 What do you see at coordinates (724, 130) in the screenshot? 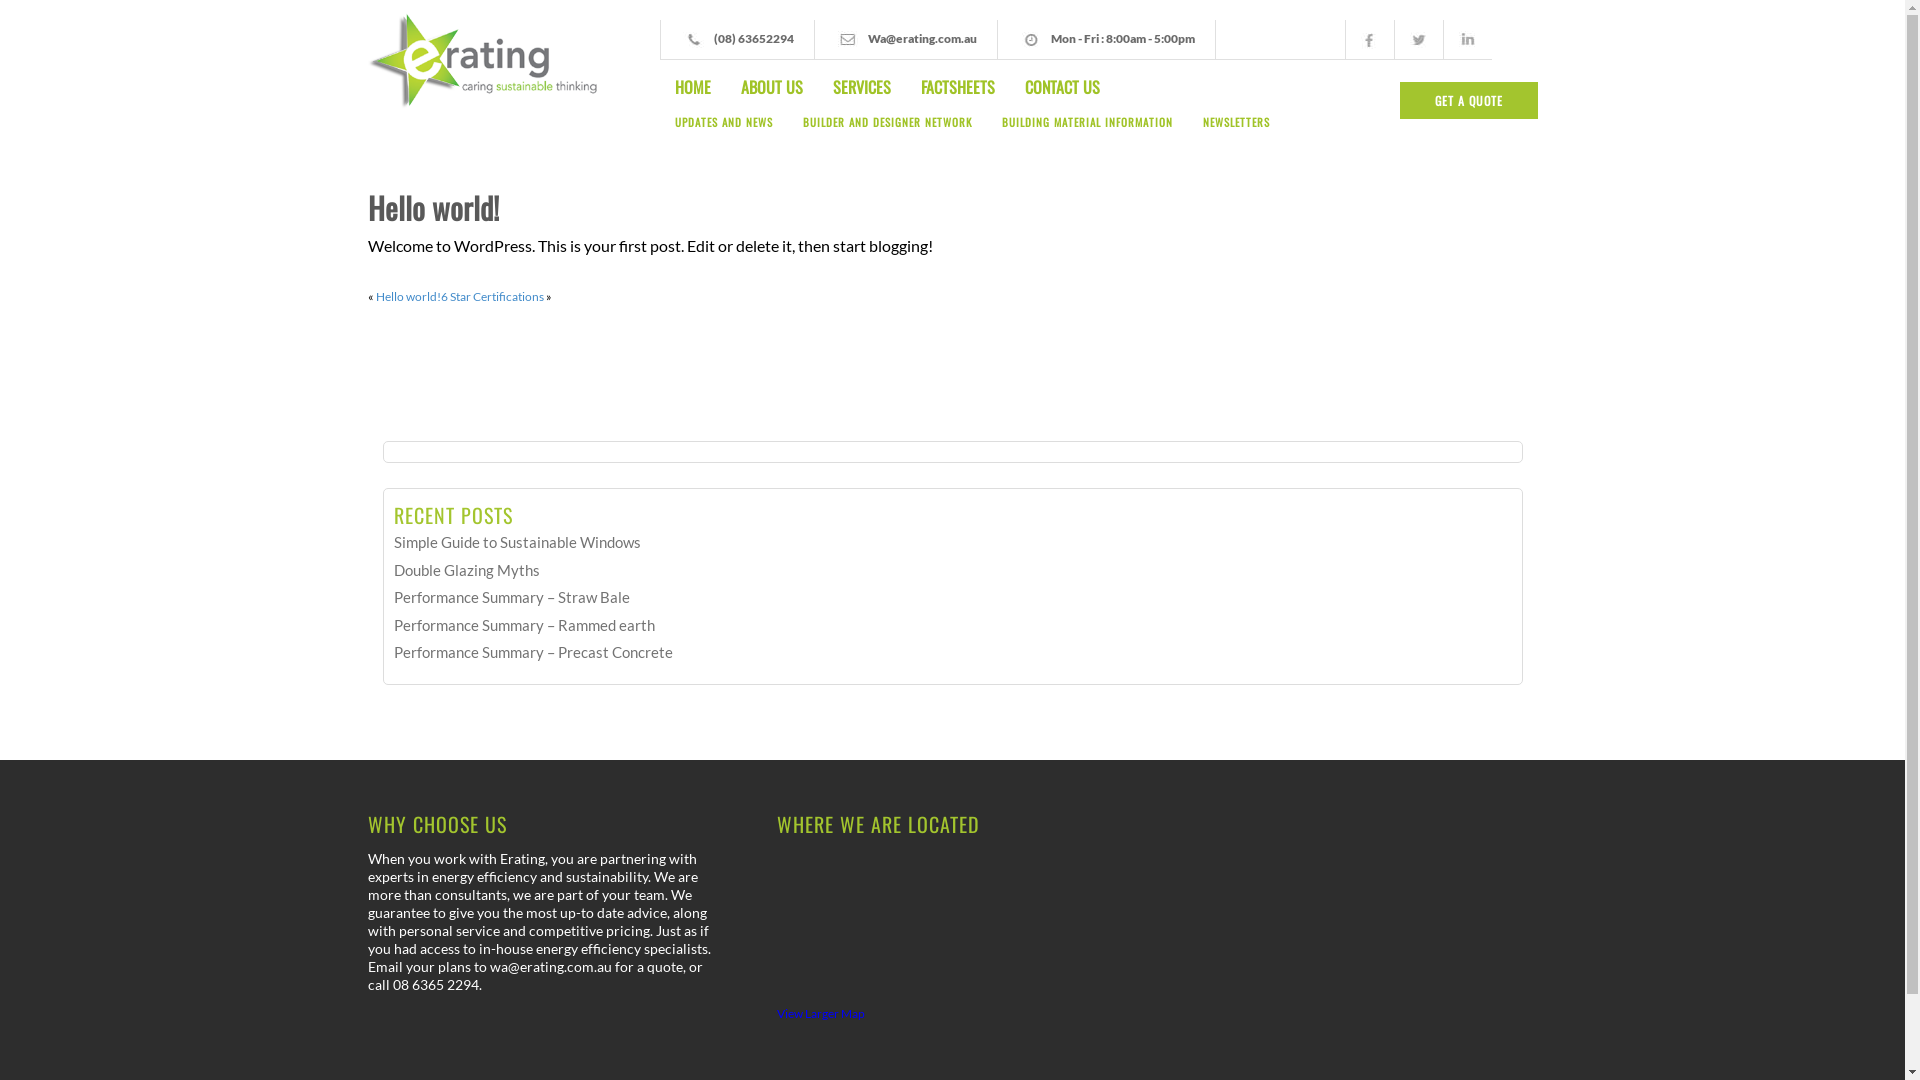
I see `UPDATES AND NEWS` at bounding box center [724, 130].